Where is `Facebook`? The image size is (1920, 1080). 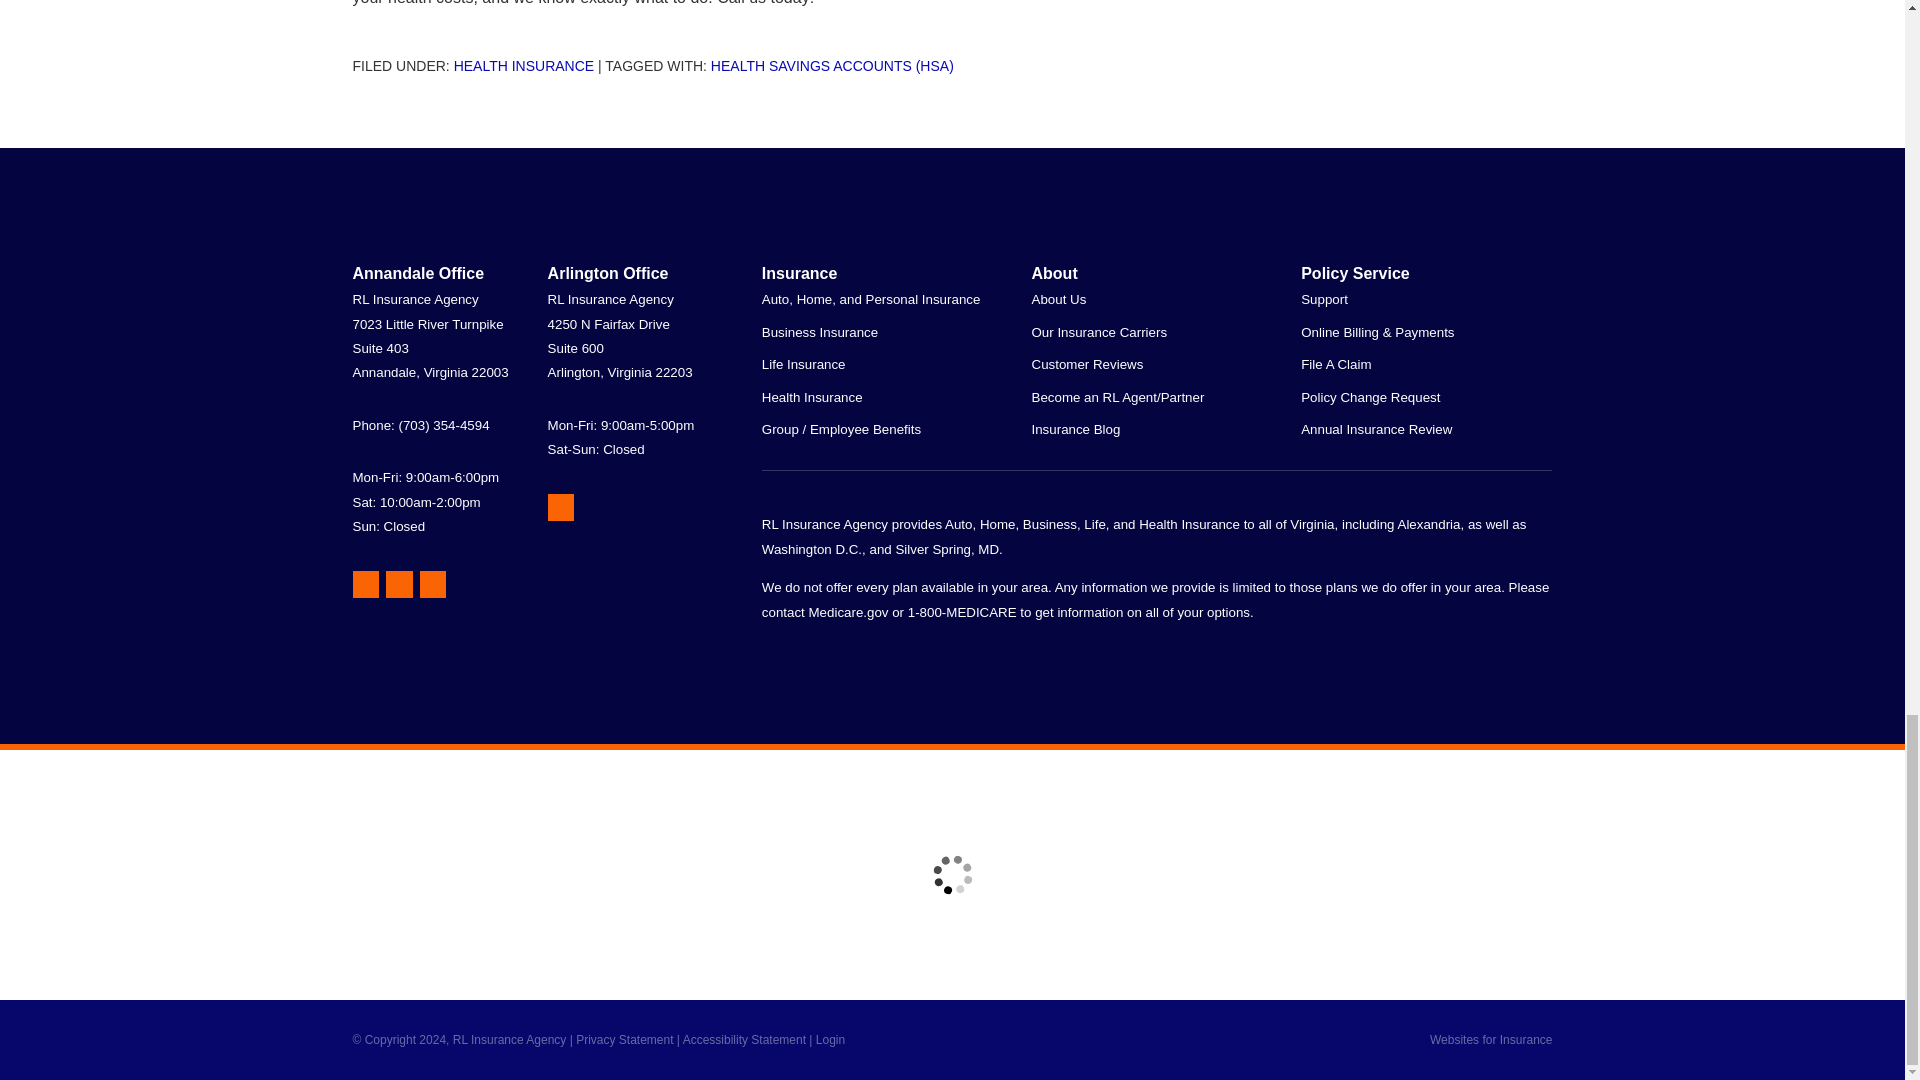 Facebook is located at coordinates (434, 584).